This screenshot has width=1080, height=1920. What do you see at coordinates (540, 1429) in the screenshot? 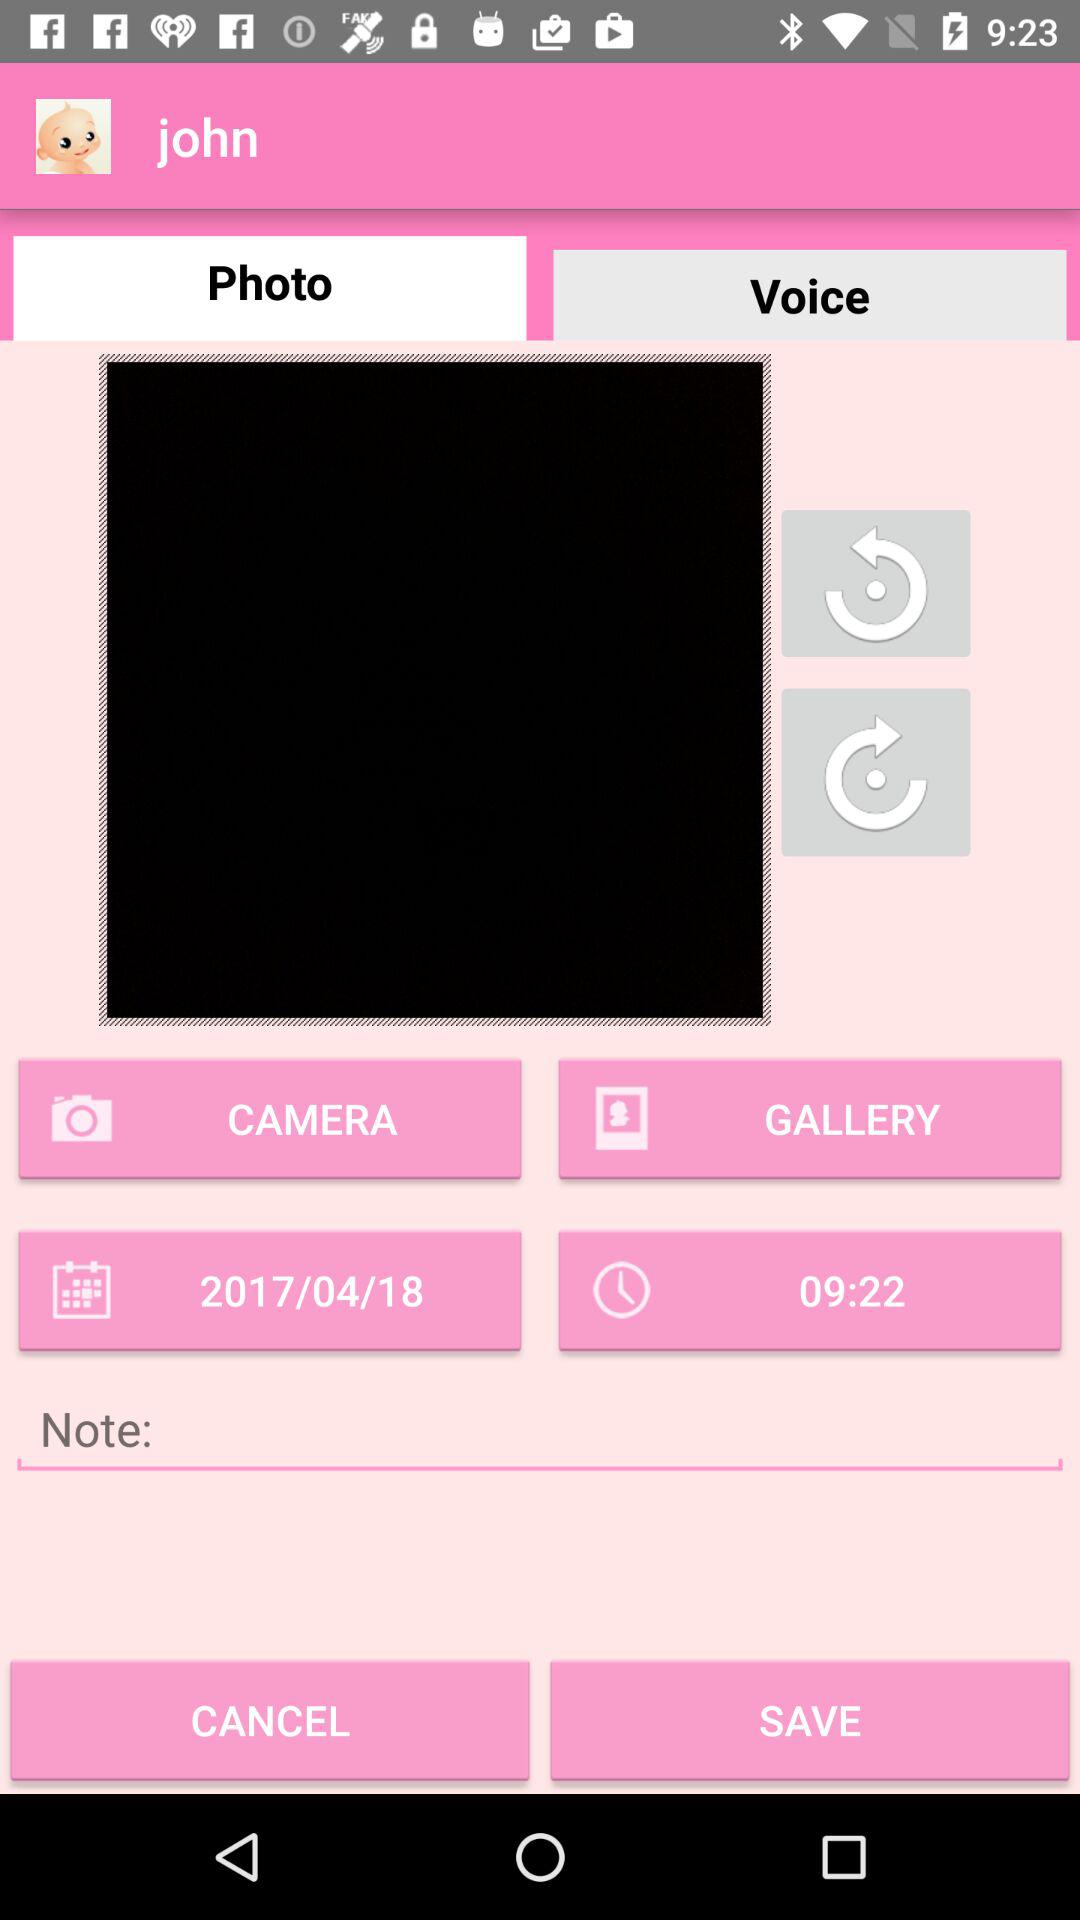
I see `go to the text field below 0922` at bounding box center [540, 1429].